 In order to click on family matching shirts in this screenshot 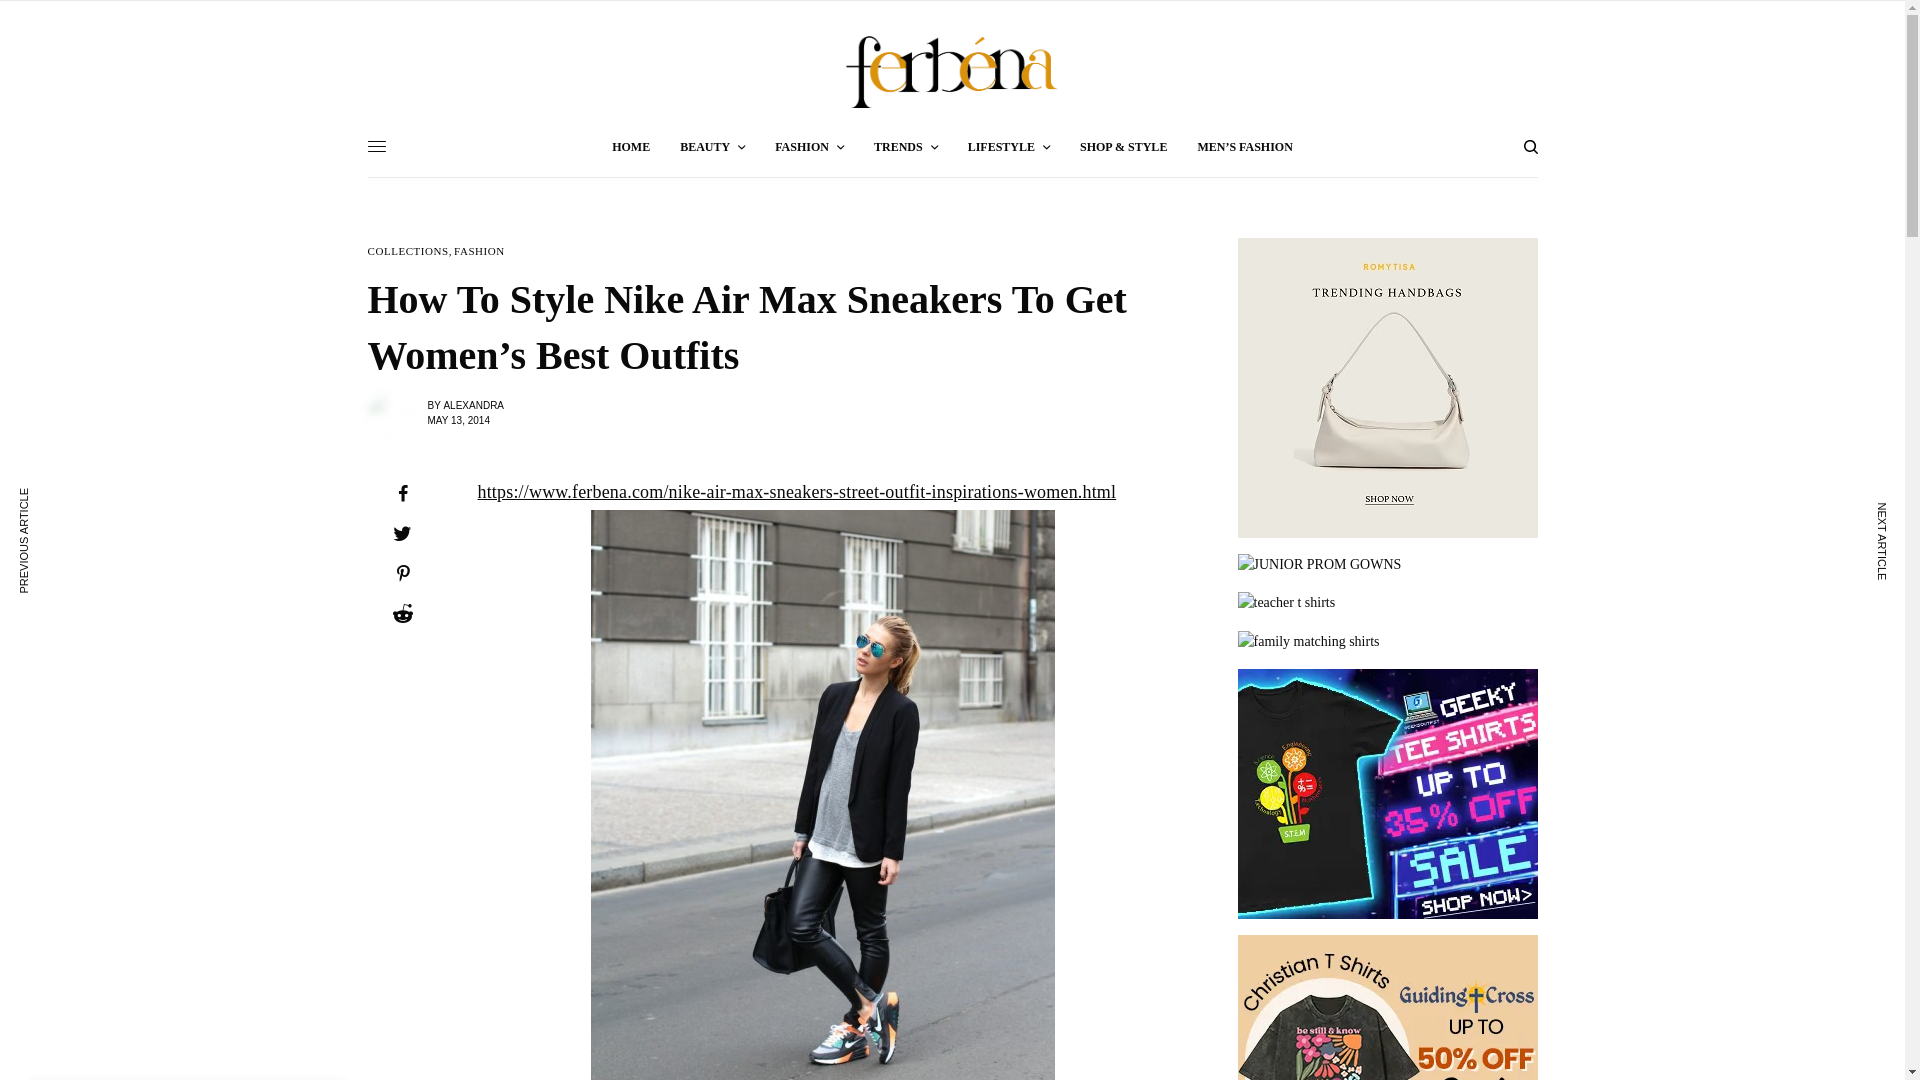, I will do `click(1388, 642)`.